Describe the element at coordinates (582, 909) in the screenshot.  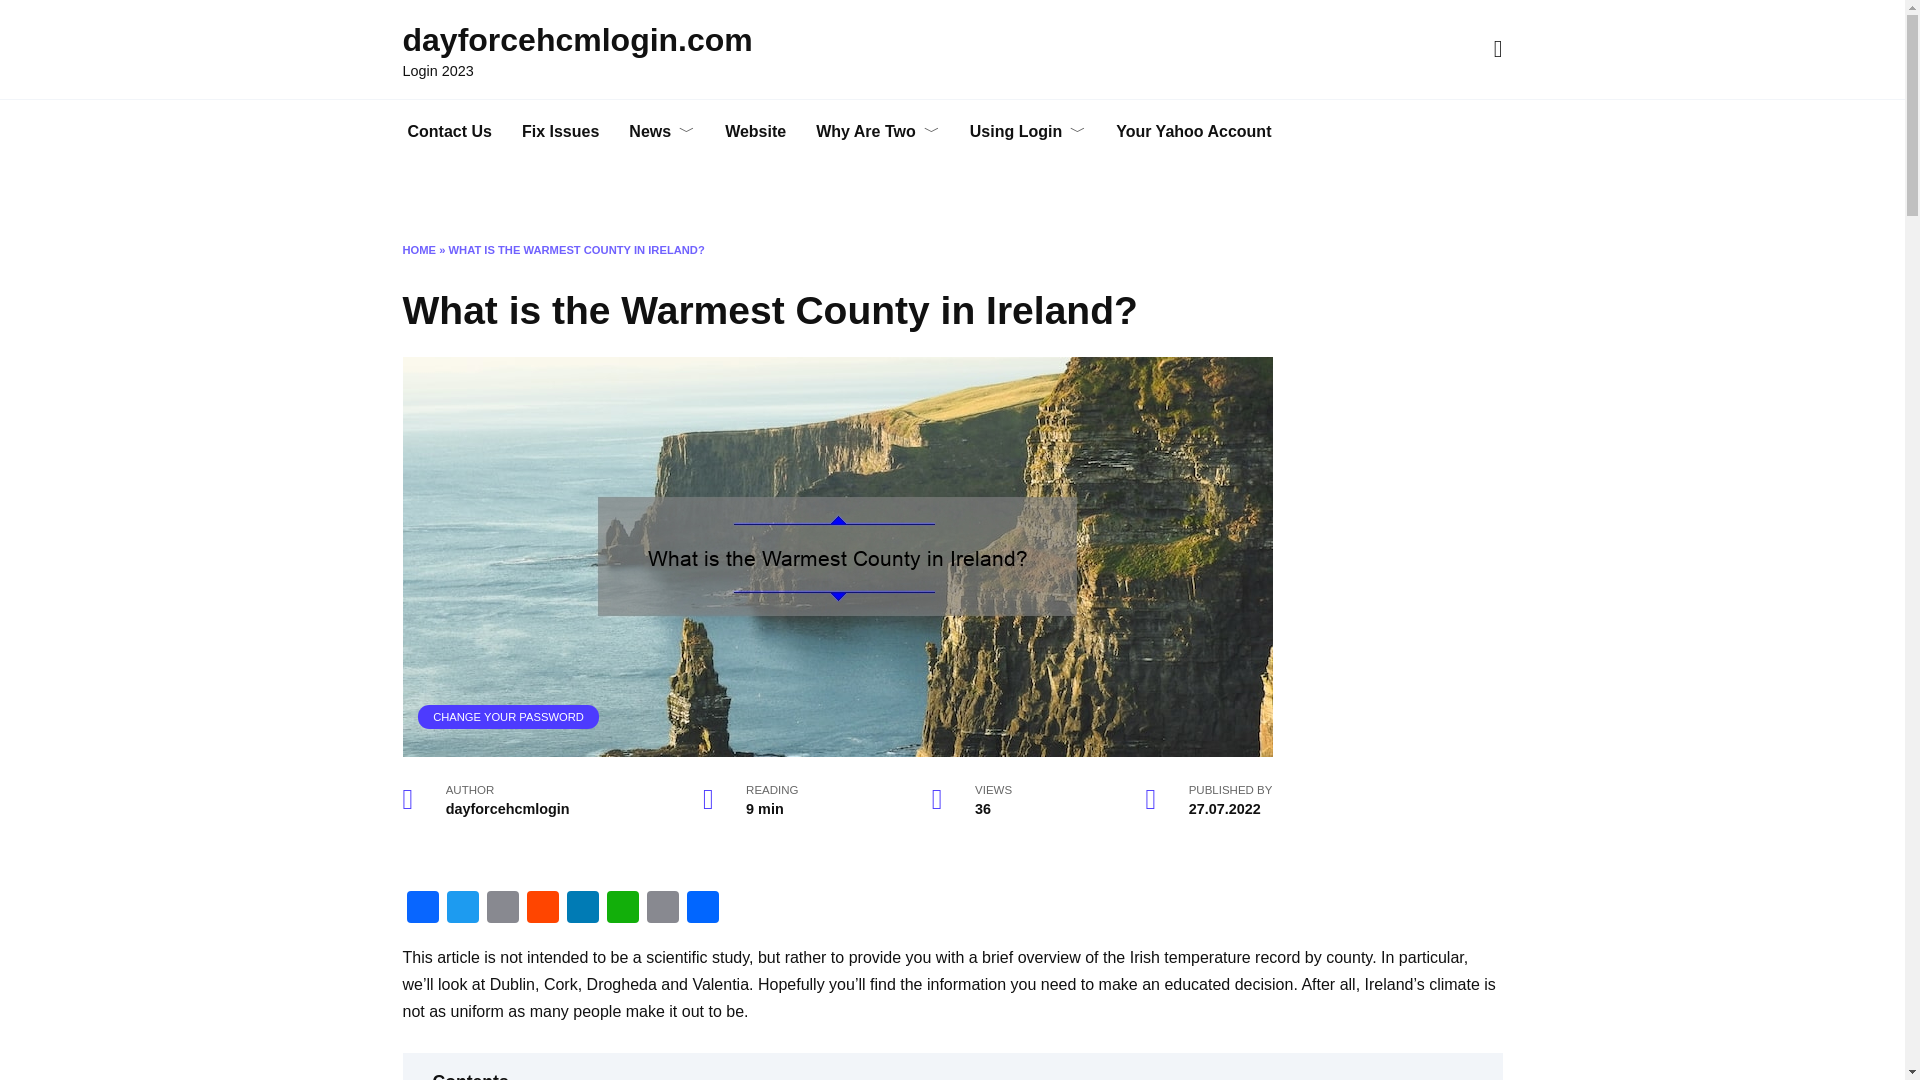
I see `LinkedIn` at that location.